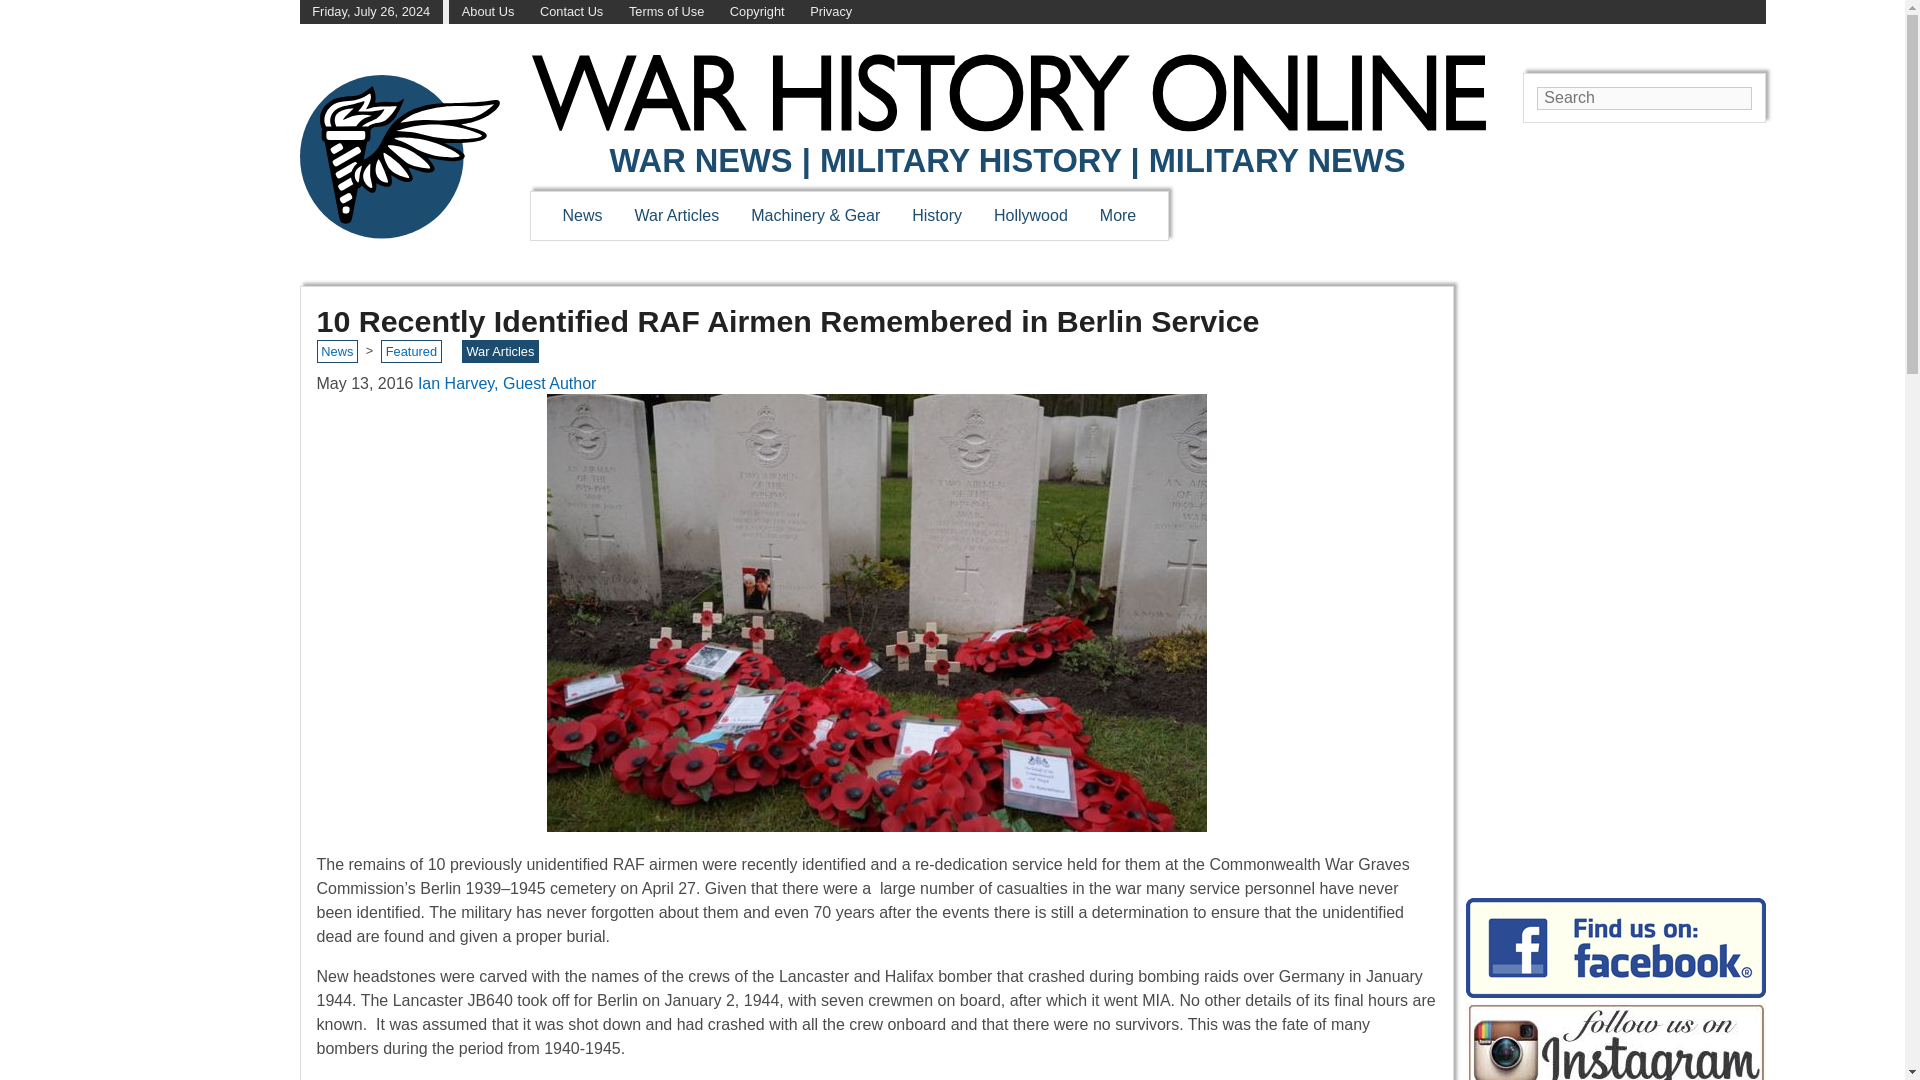 This screenshot has height=1080, width=1920. I want to click on More, so click(1118, 215).